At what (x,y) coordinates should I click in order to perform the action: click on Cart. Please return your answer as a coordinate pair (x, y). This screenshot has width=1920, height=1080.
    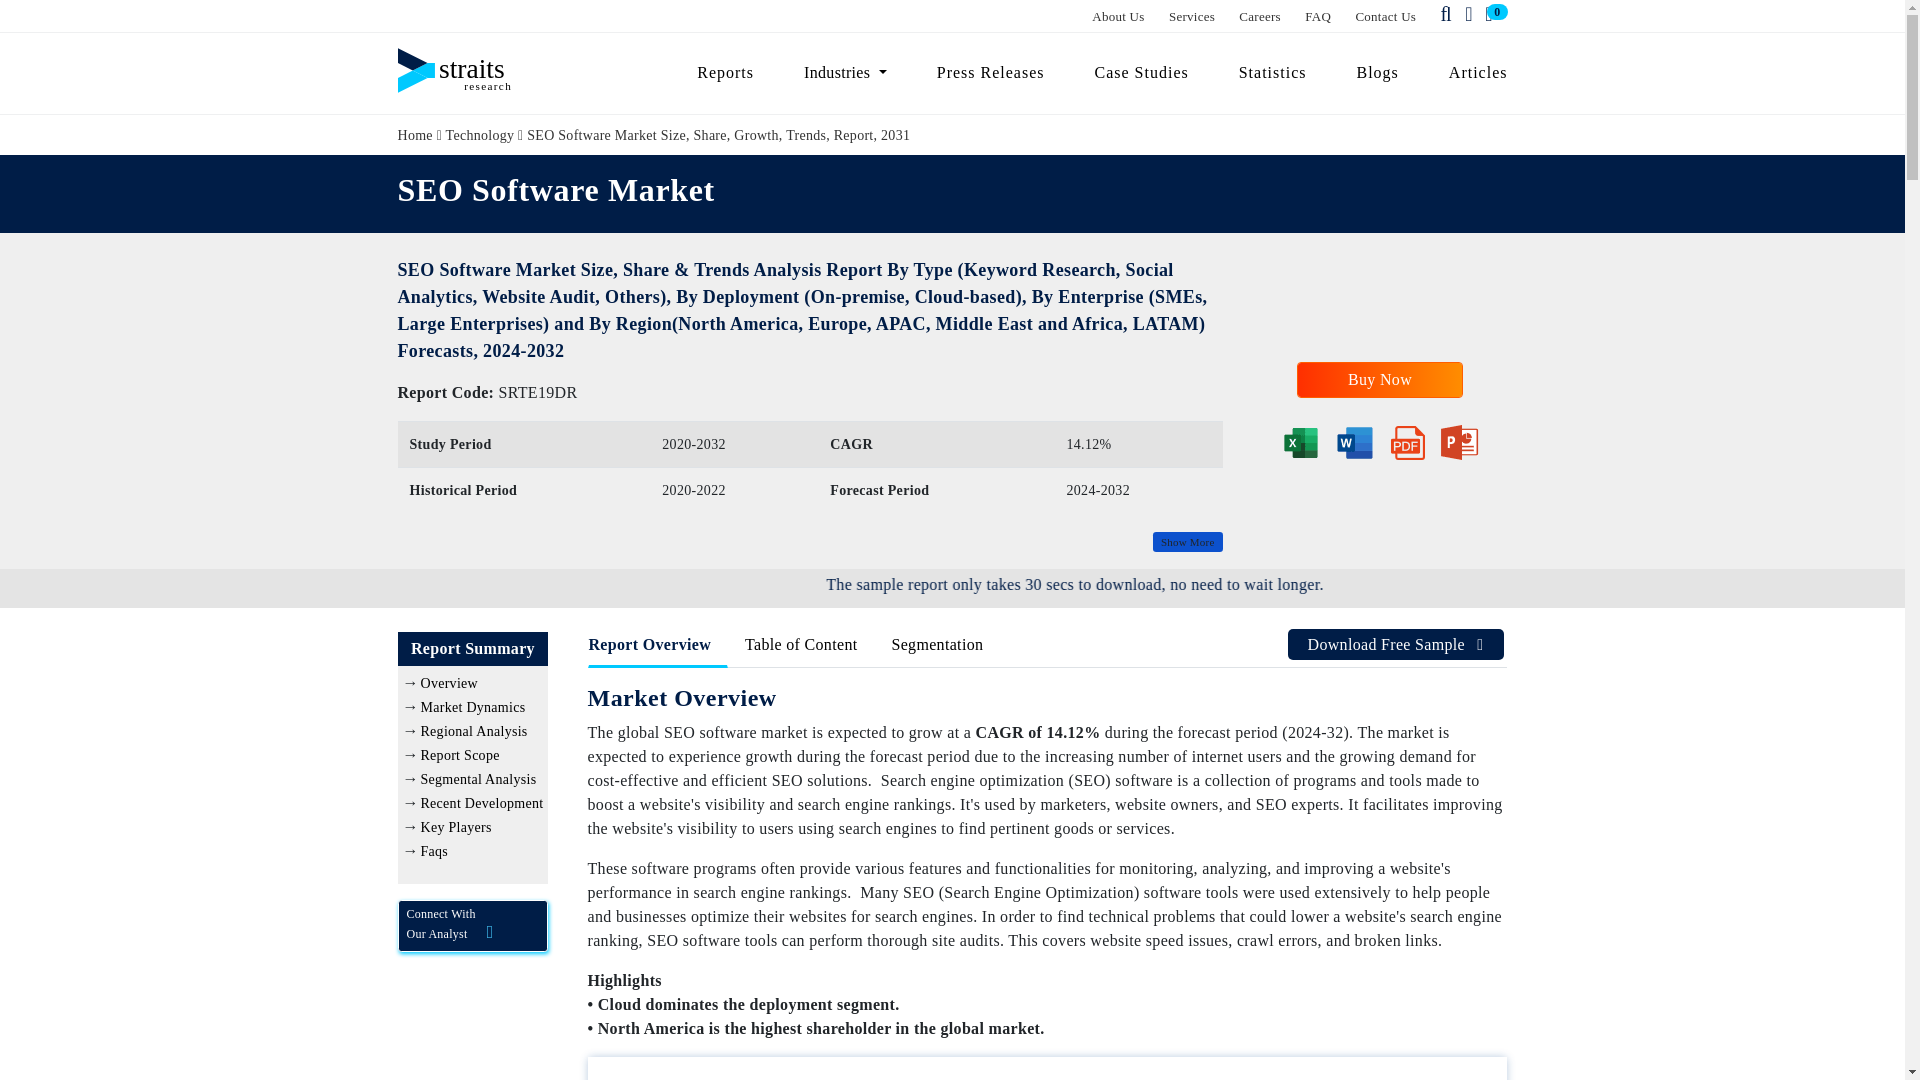
    Looking at the image, I should click on (1492, 14).